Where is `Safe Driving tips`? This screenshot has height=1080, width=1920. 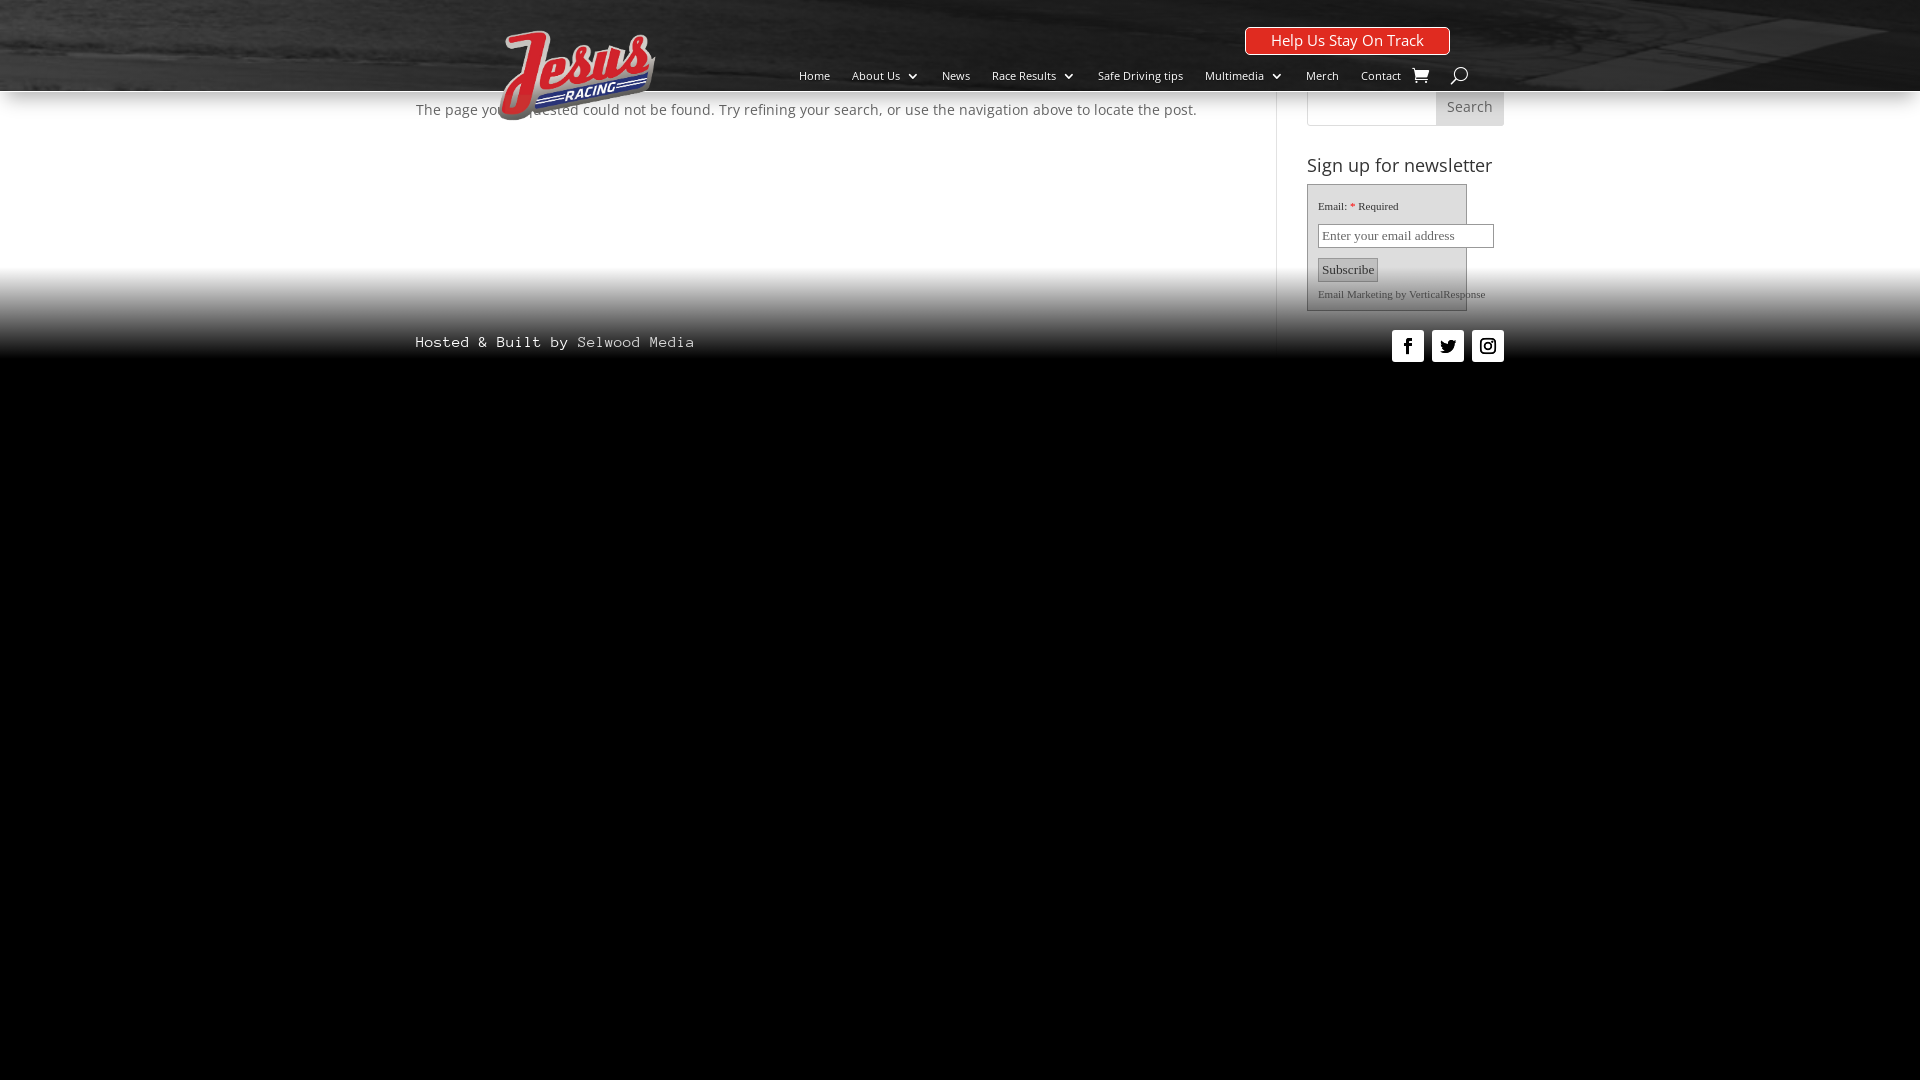 Safe Driving tips is located at coordinates (1140, 79).